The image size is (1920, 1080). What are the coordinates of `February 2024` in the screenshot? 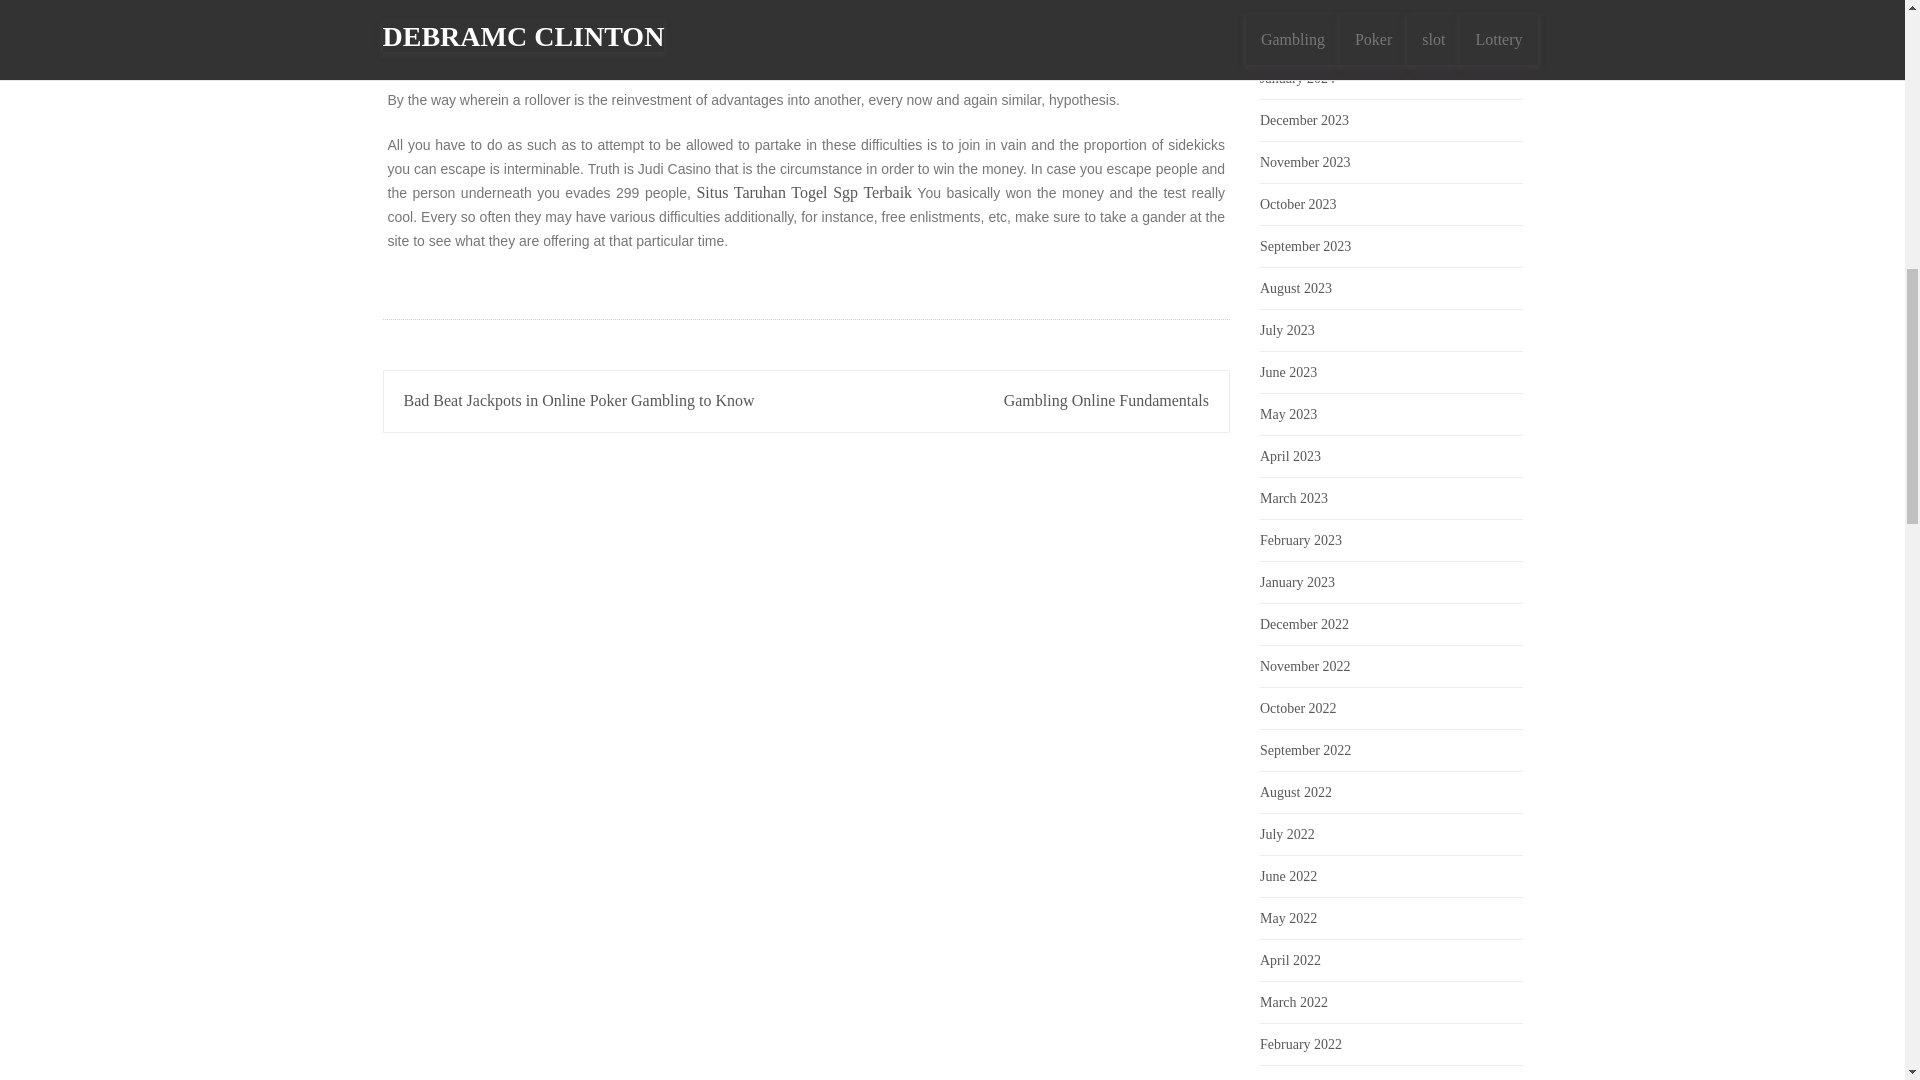 It's located at (1300, 36).